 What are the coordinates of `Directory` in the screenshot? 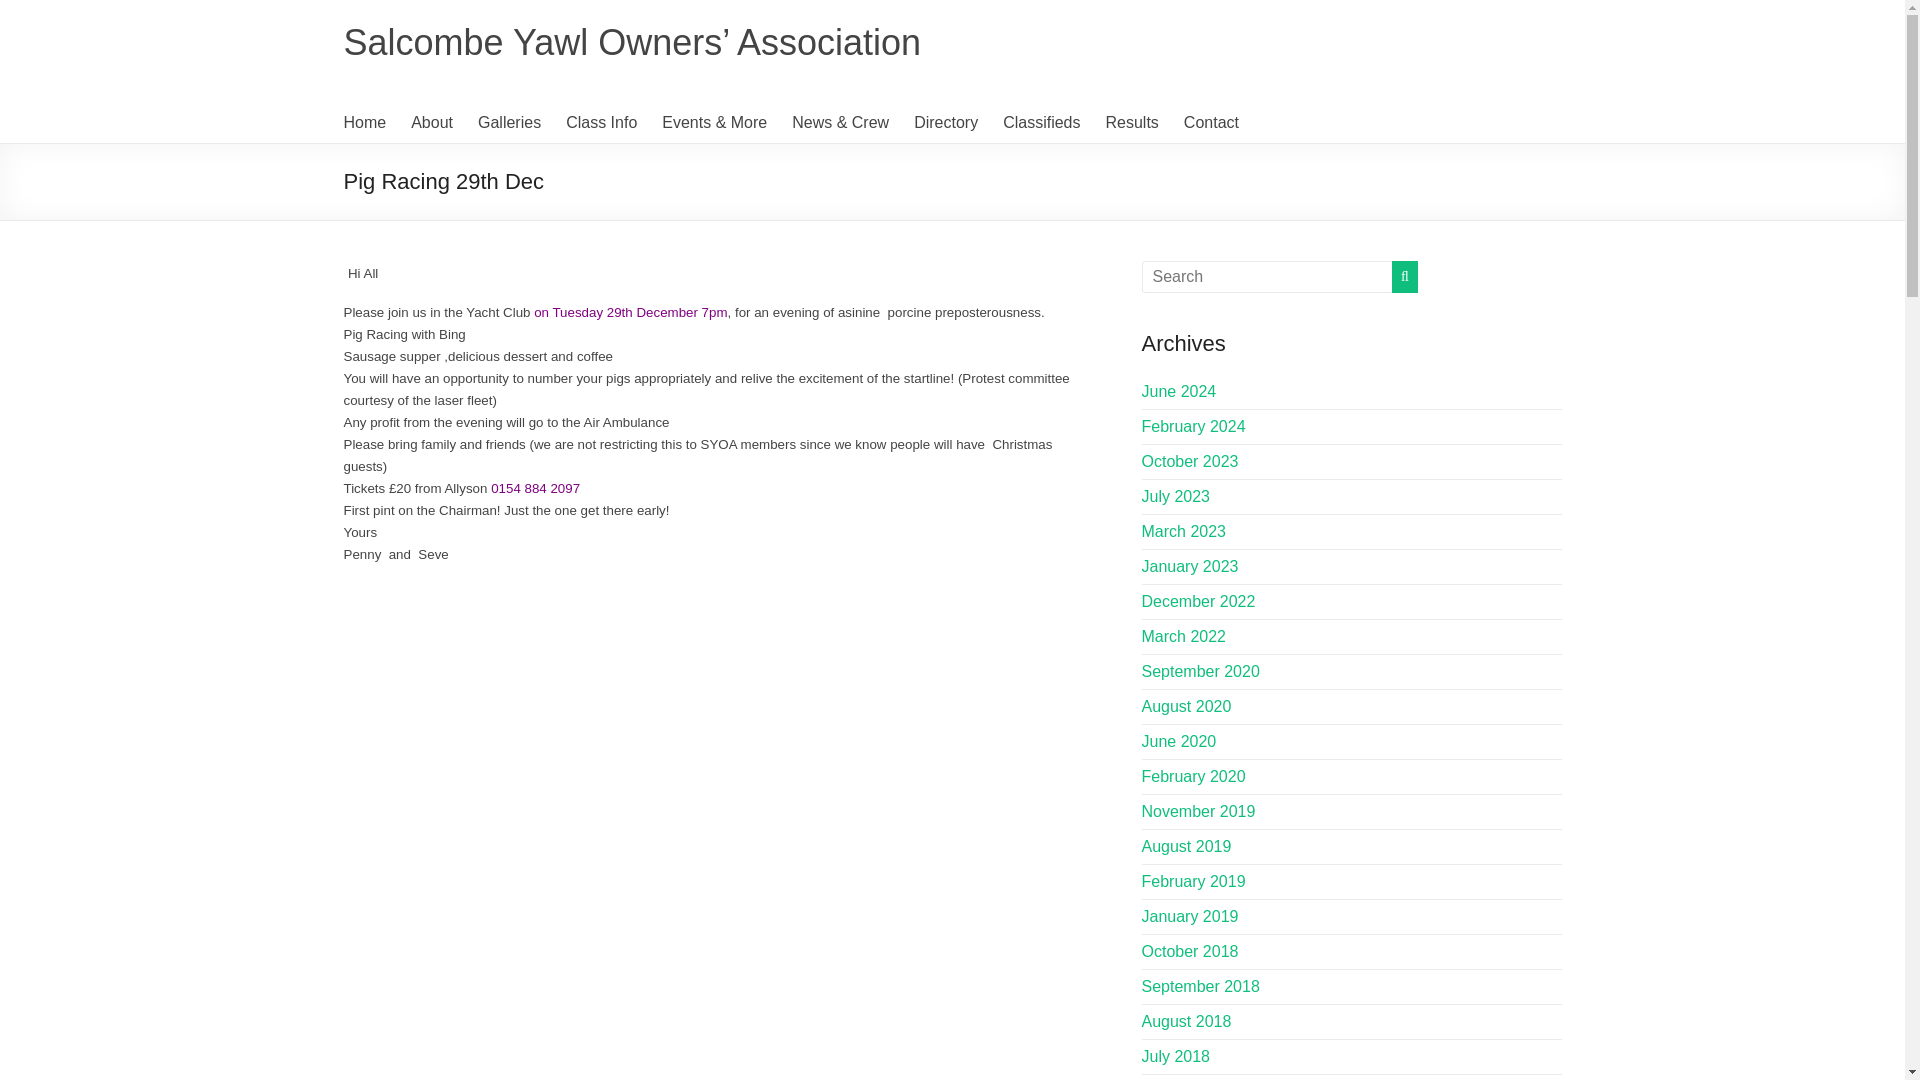 It's located at (945, 123).